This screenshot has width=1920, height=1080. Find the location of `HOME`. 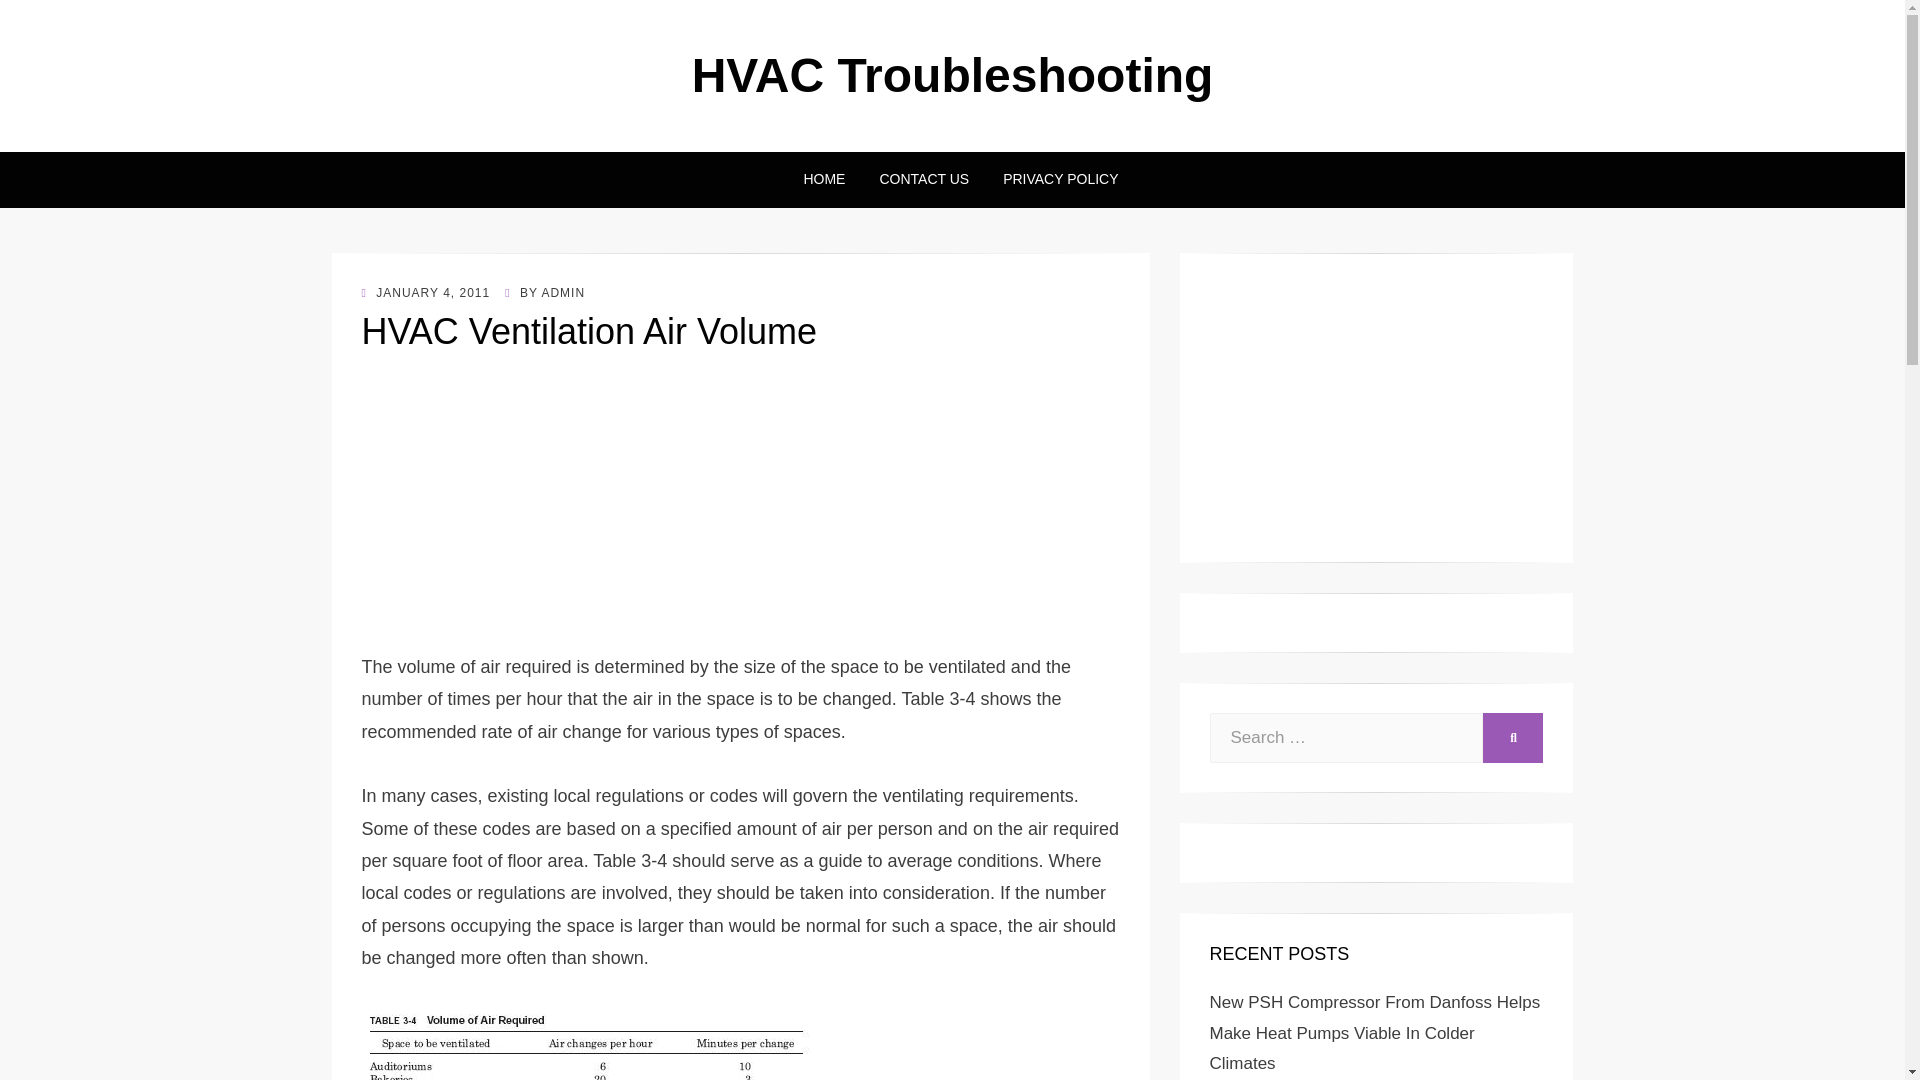

HOME is located at coordinates (824, 180).